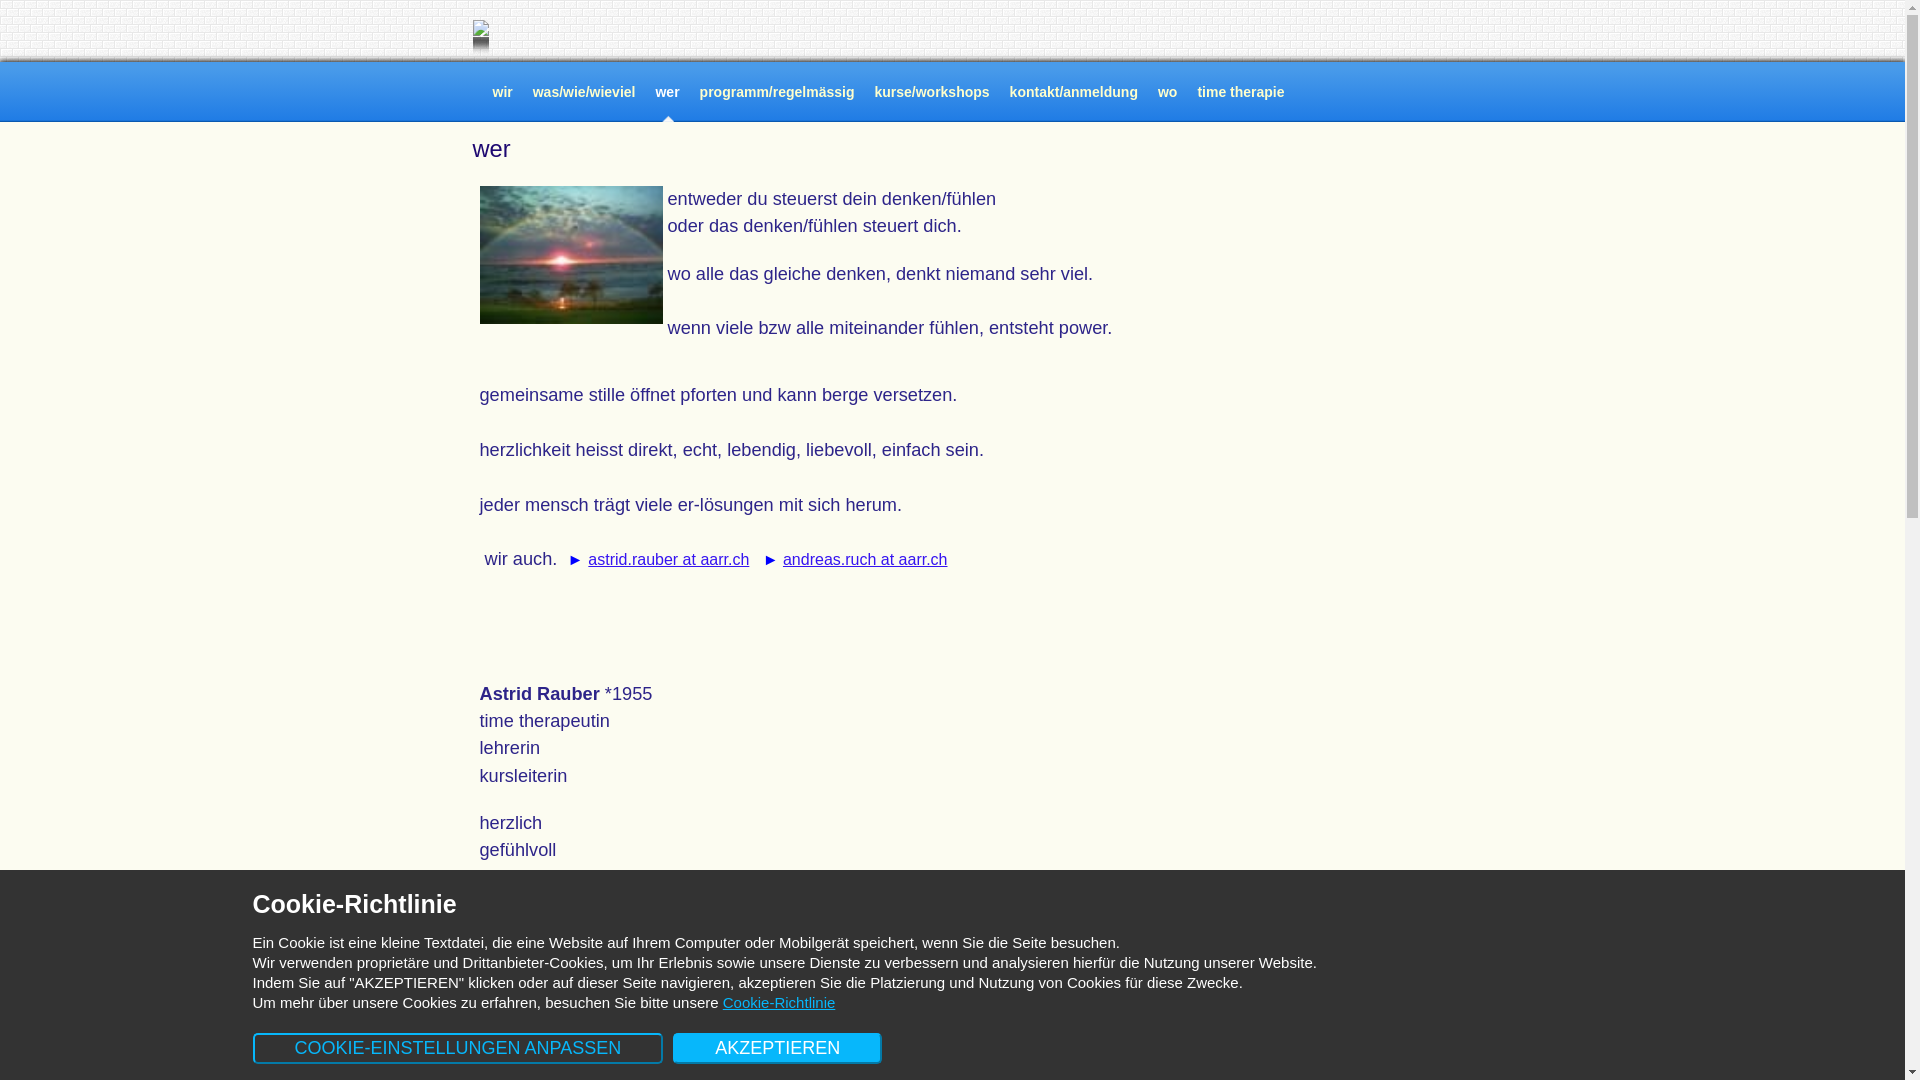 This screenshot has width=1920, height=1080. What do you see at coordinates (866, 560) in the screenshot?
I see `andreas.ruch at aarr.ch` at bounding box center [866, 560].